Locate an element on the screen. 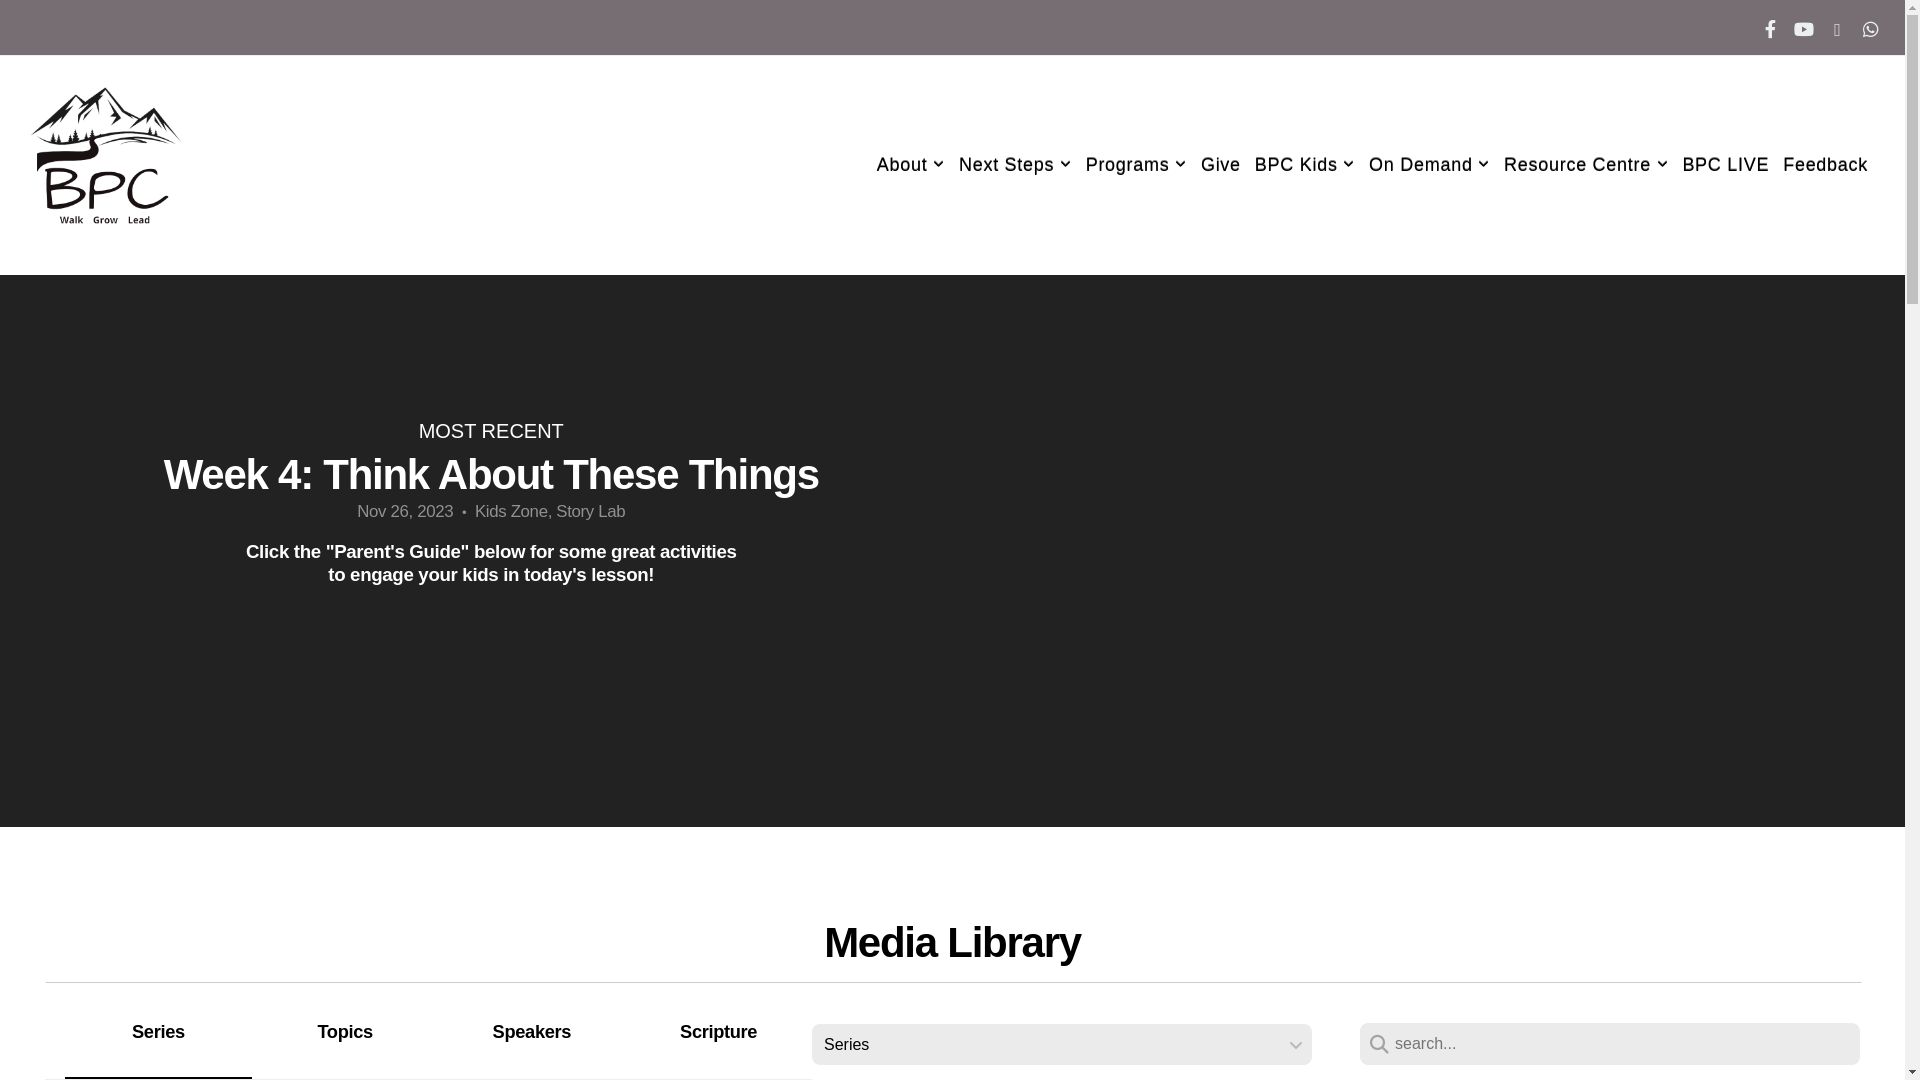 The image size is (1920, 1080). About  is located at coordinates (911, 164).